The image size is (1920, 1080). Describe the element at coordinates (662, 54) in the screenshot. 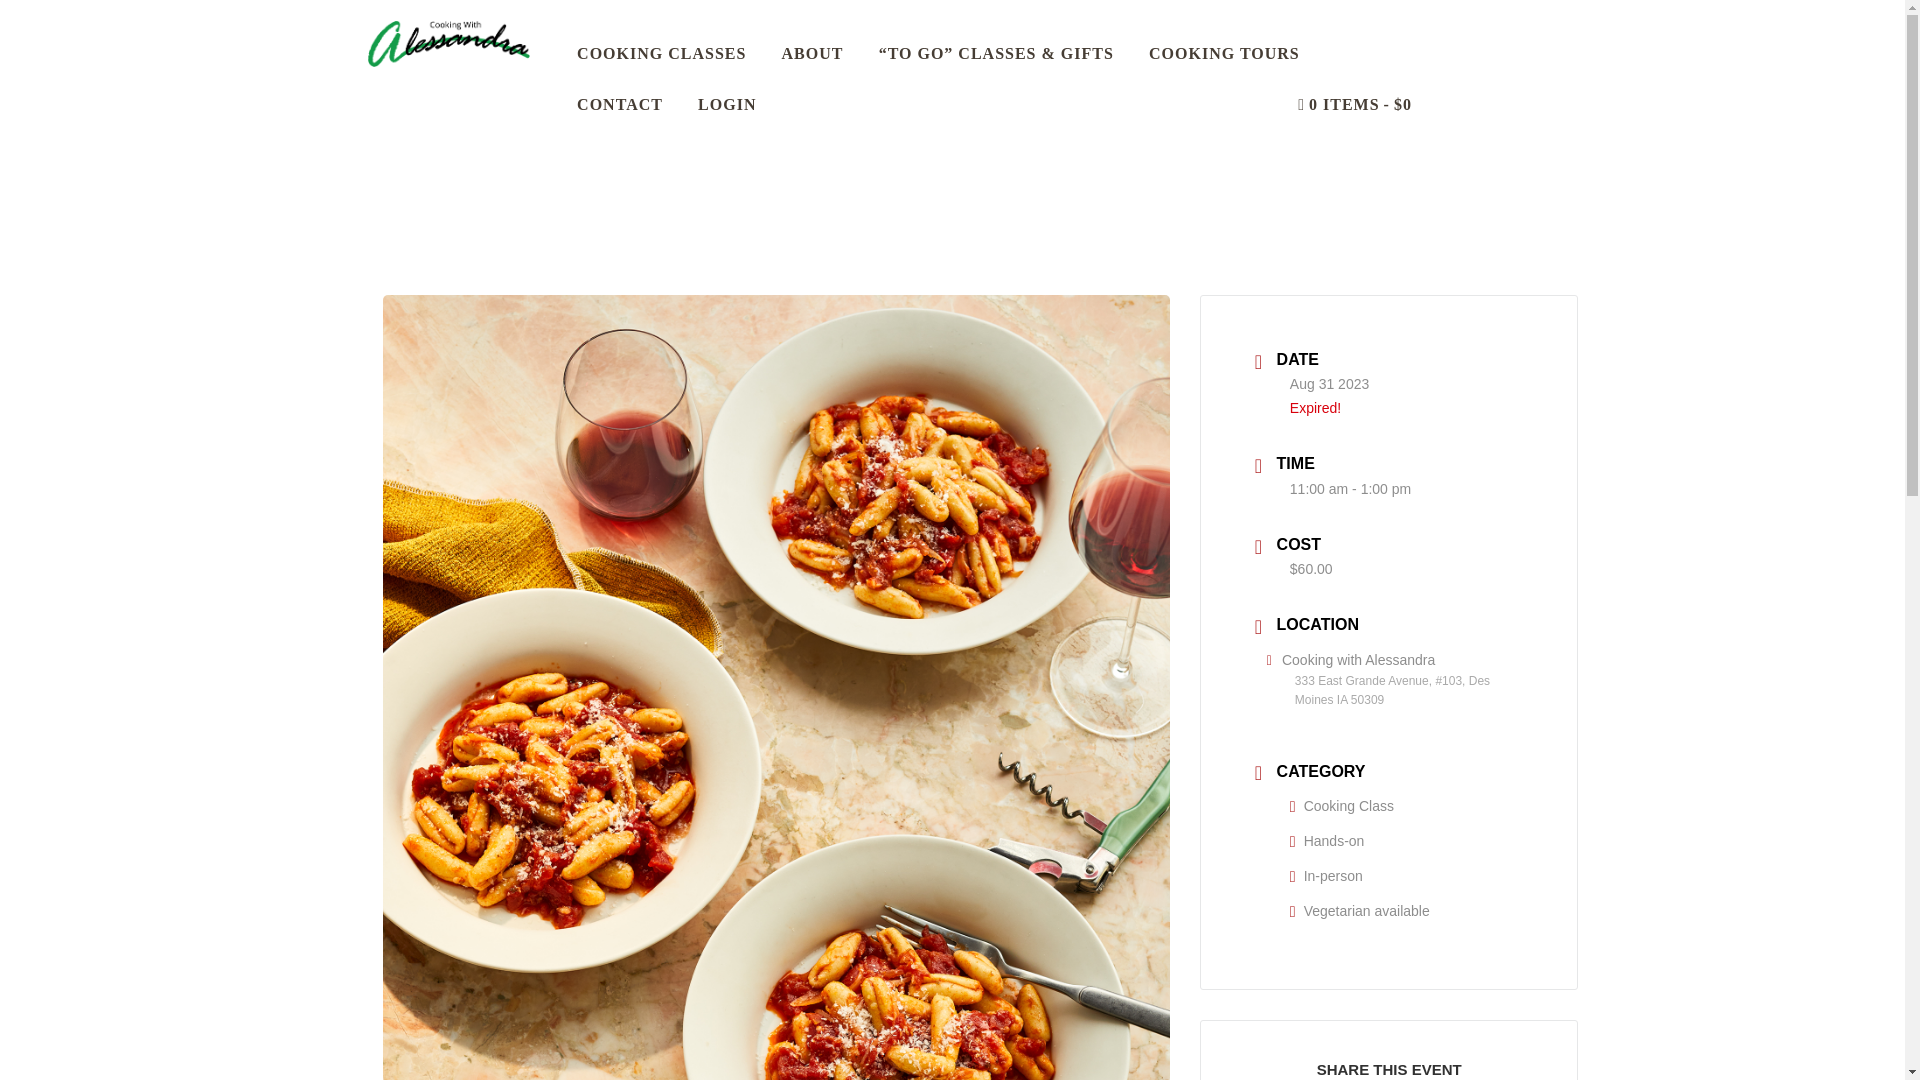

I see `COOKING CLASSES` at that location.